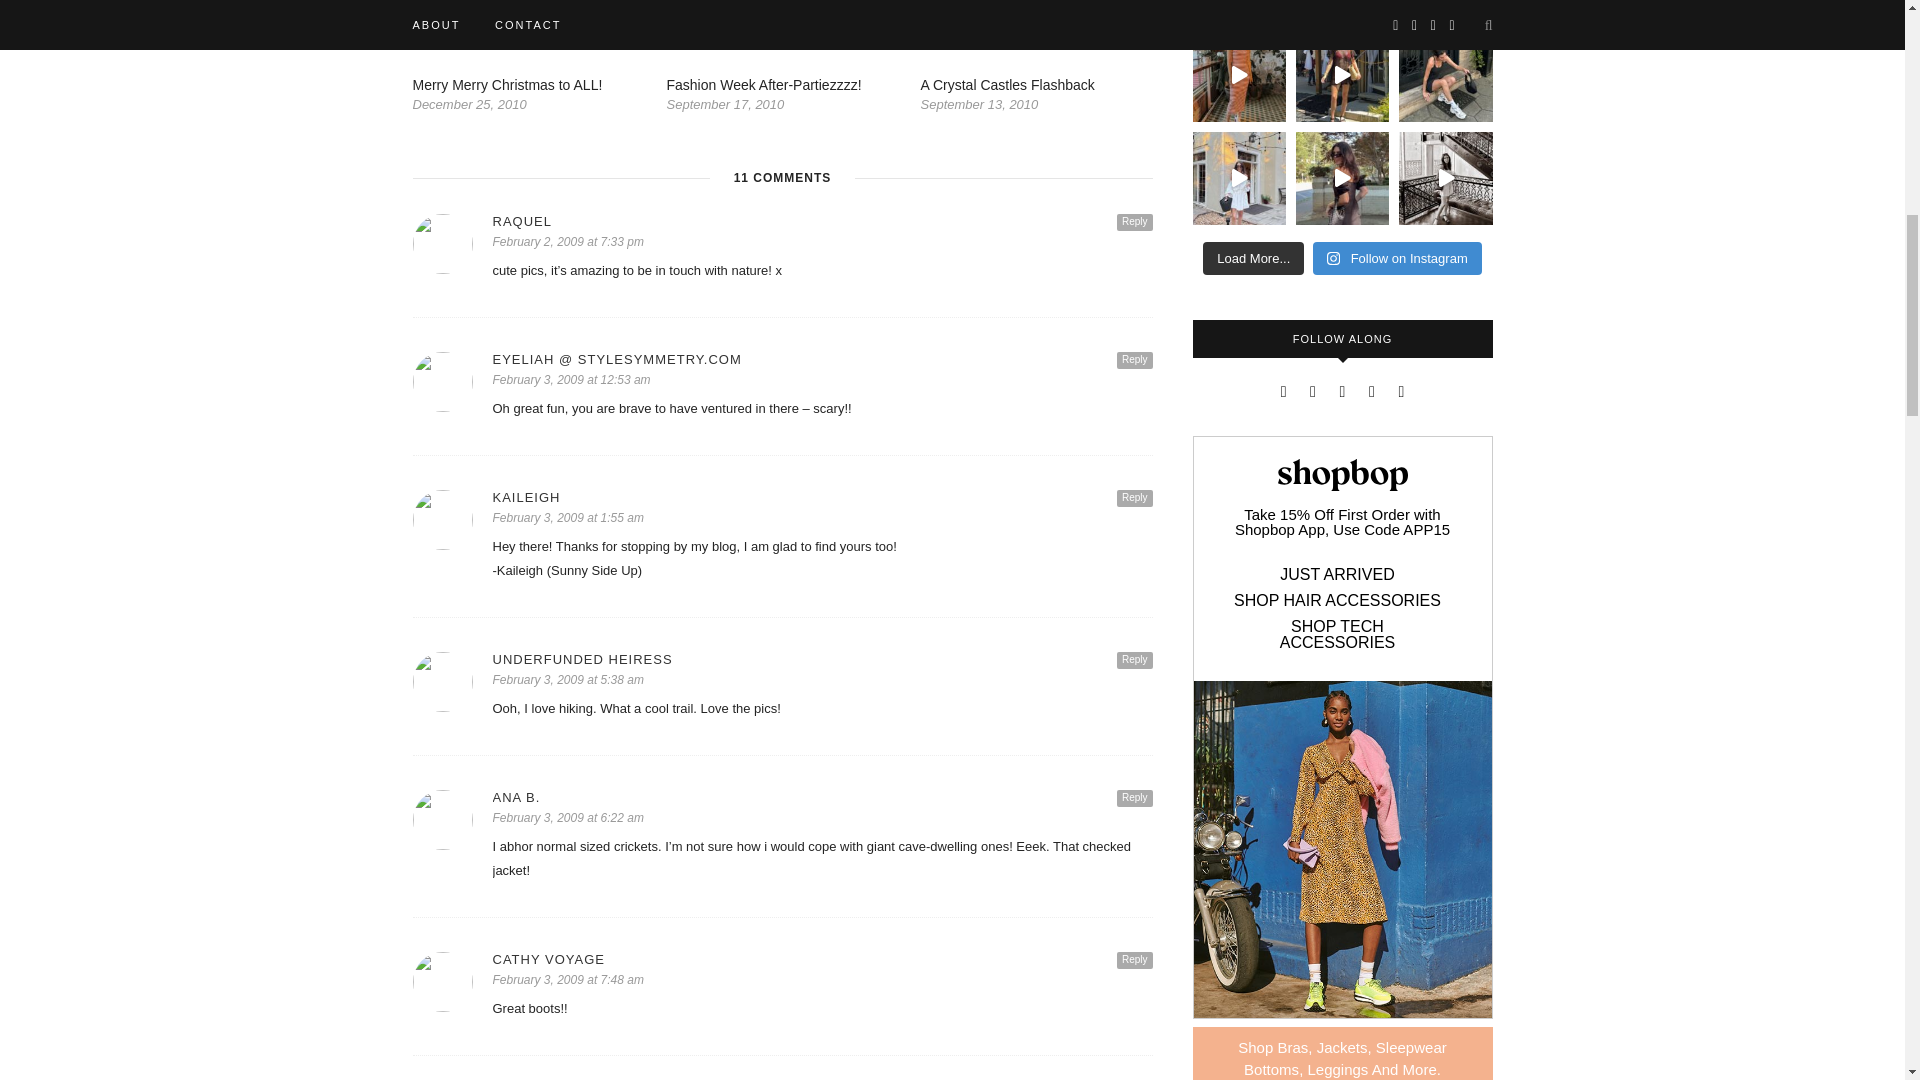 The width and height of the screenshot is (1920, 1080). Describe the element at coordinates (1135, 960) in the screenshot. I see `Reply` at that location.